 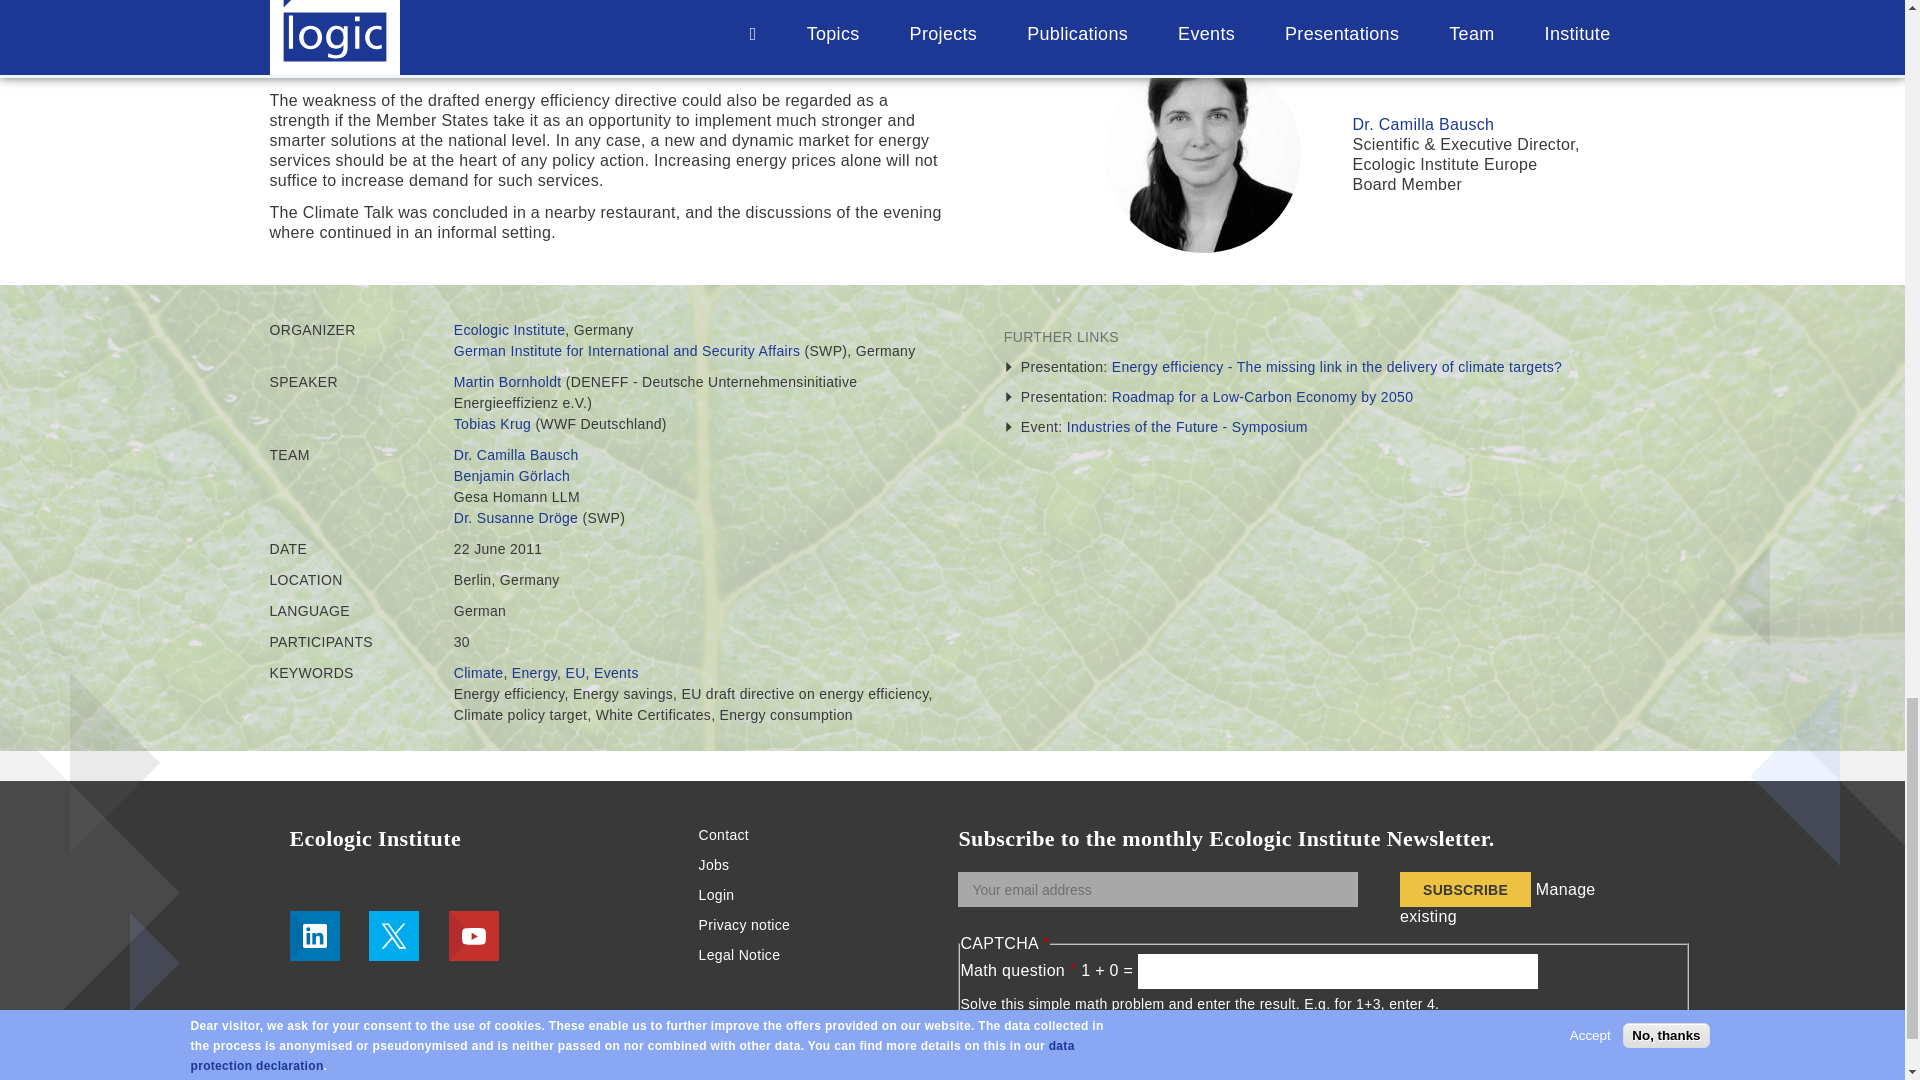 What do you see at coordinates (314, 936) in the screenshot?
I see `Visit us on LinkedIn!` at bounding box center [314, 936].